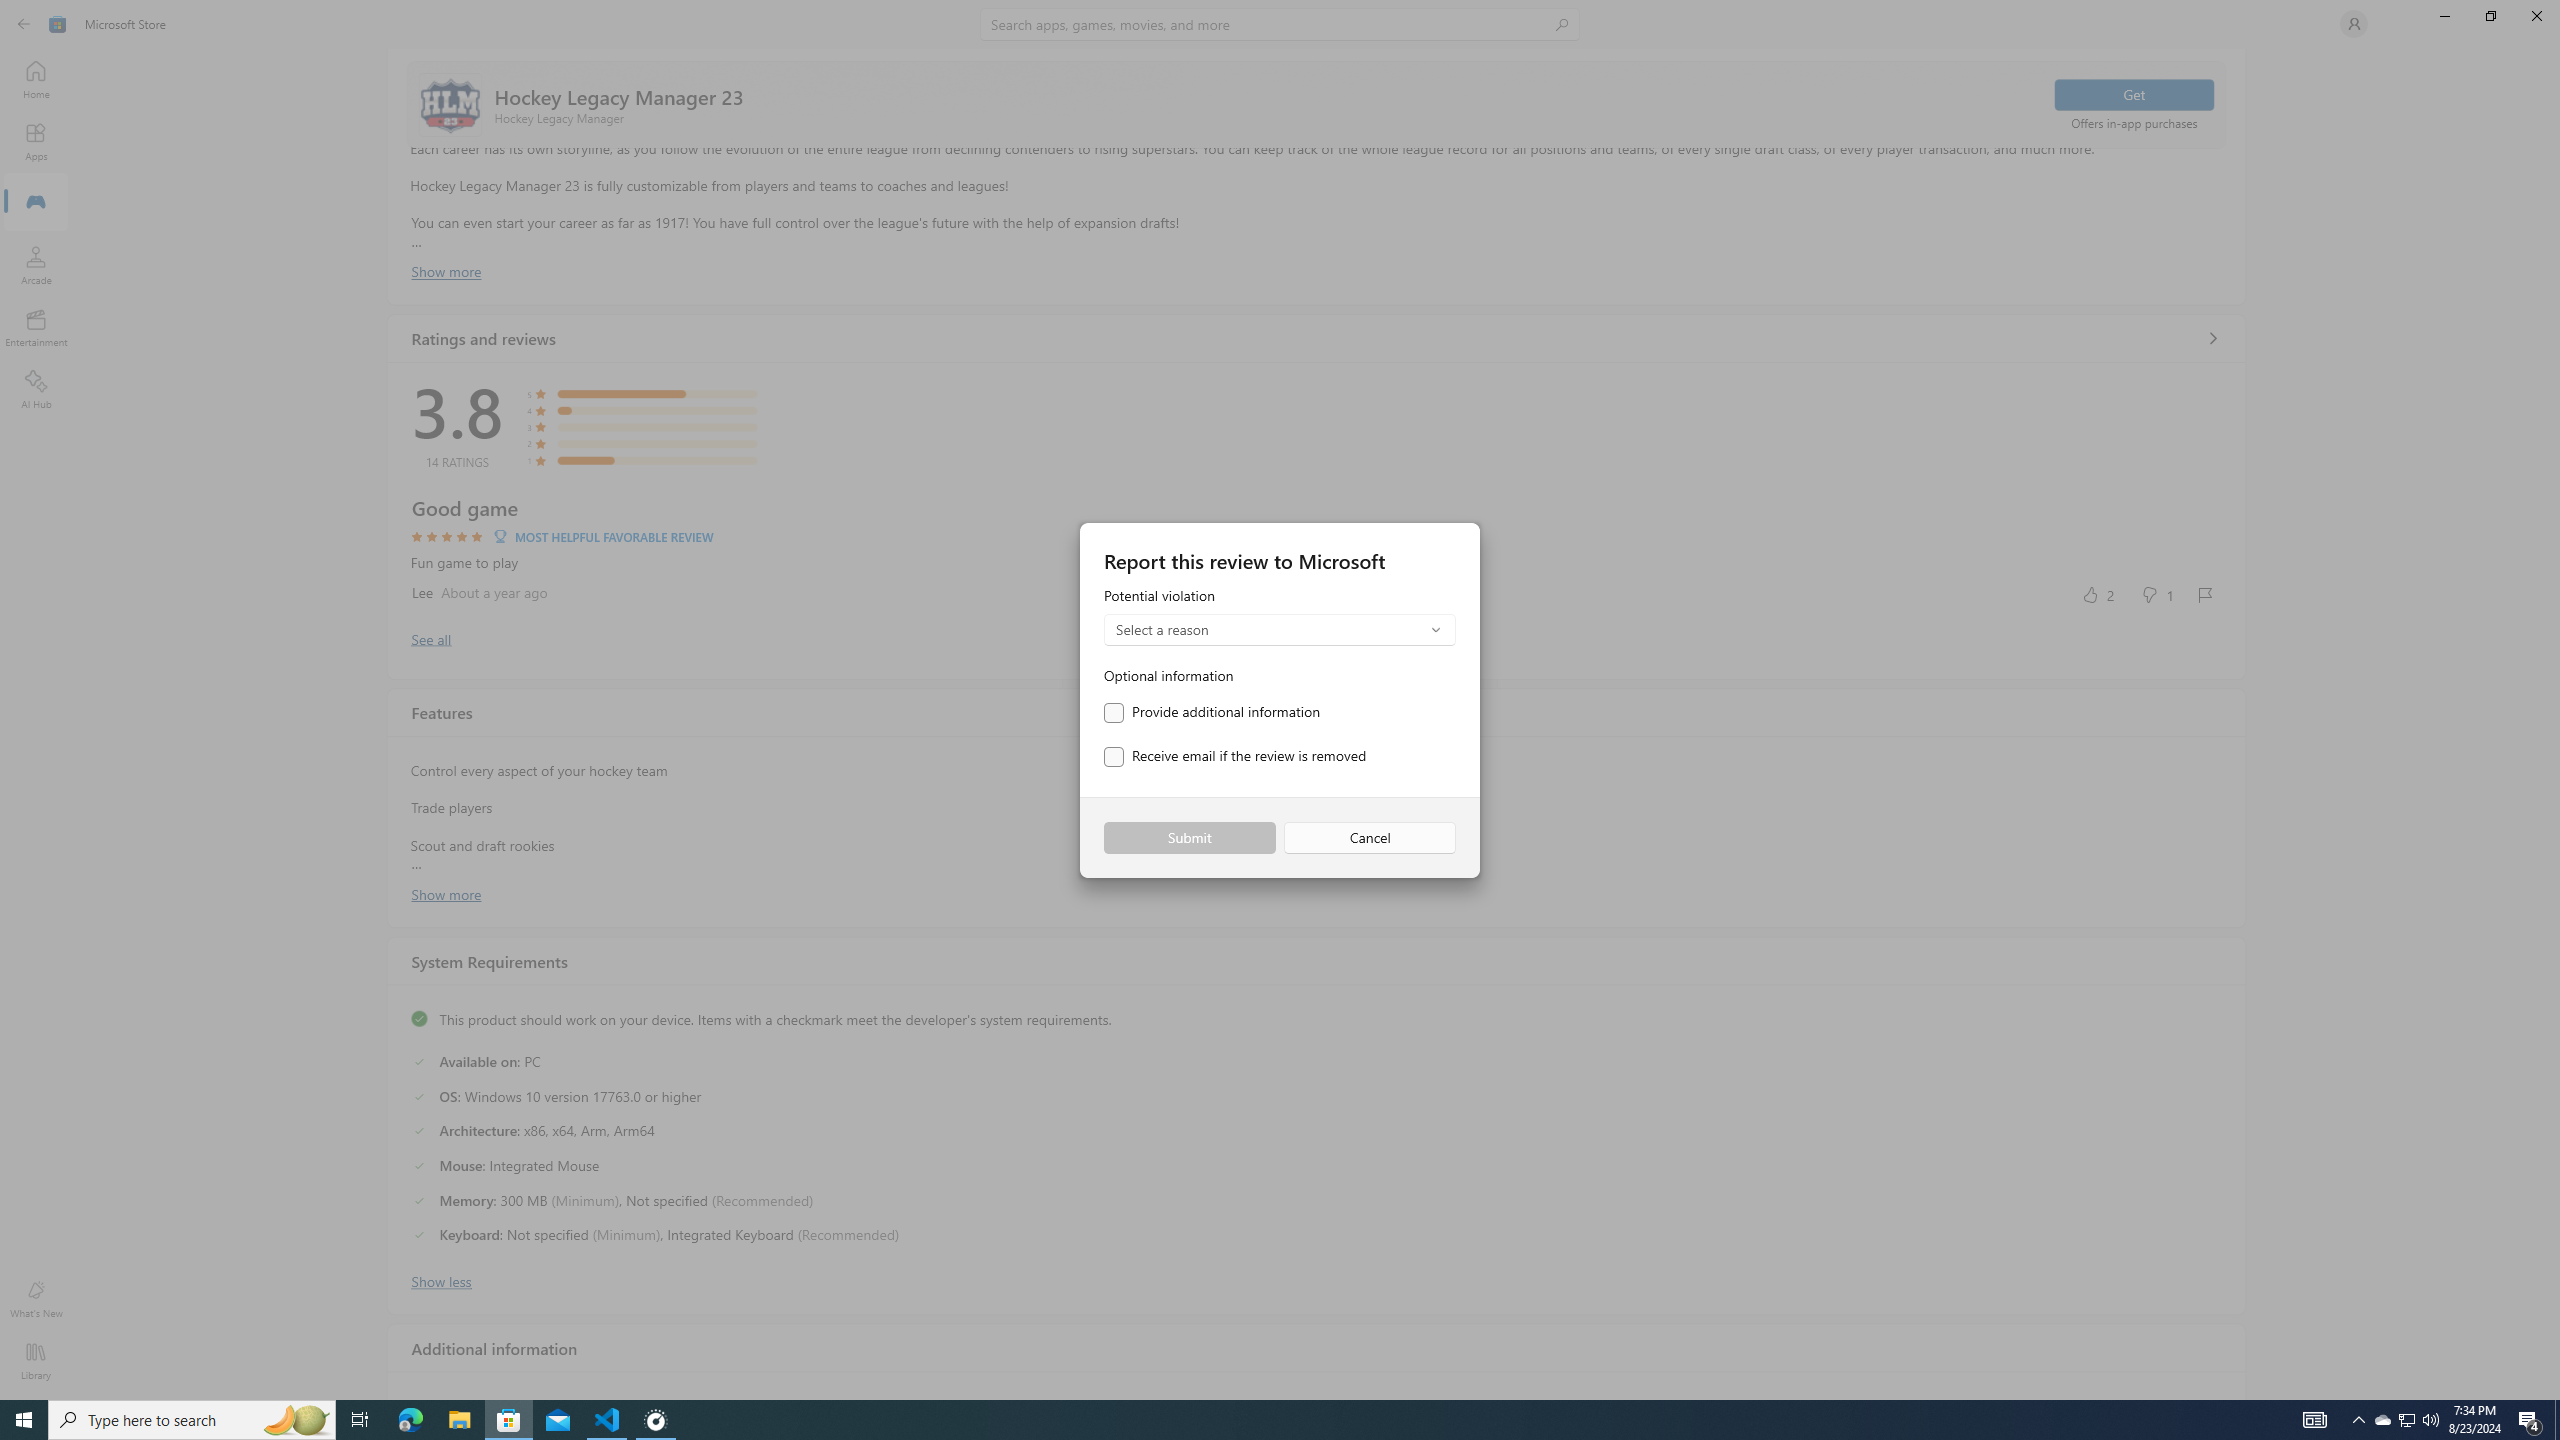 The image size is (2560, 1440). I want to click on Scroll to top, so click(1317, 104).